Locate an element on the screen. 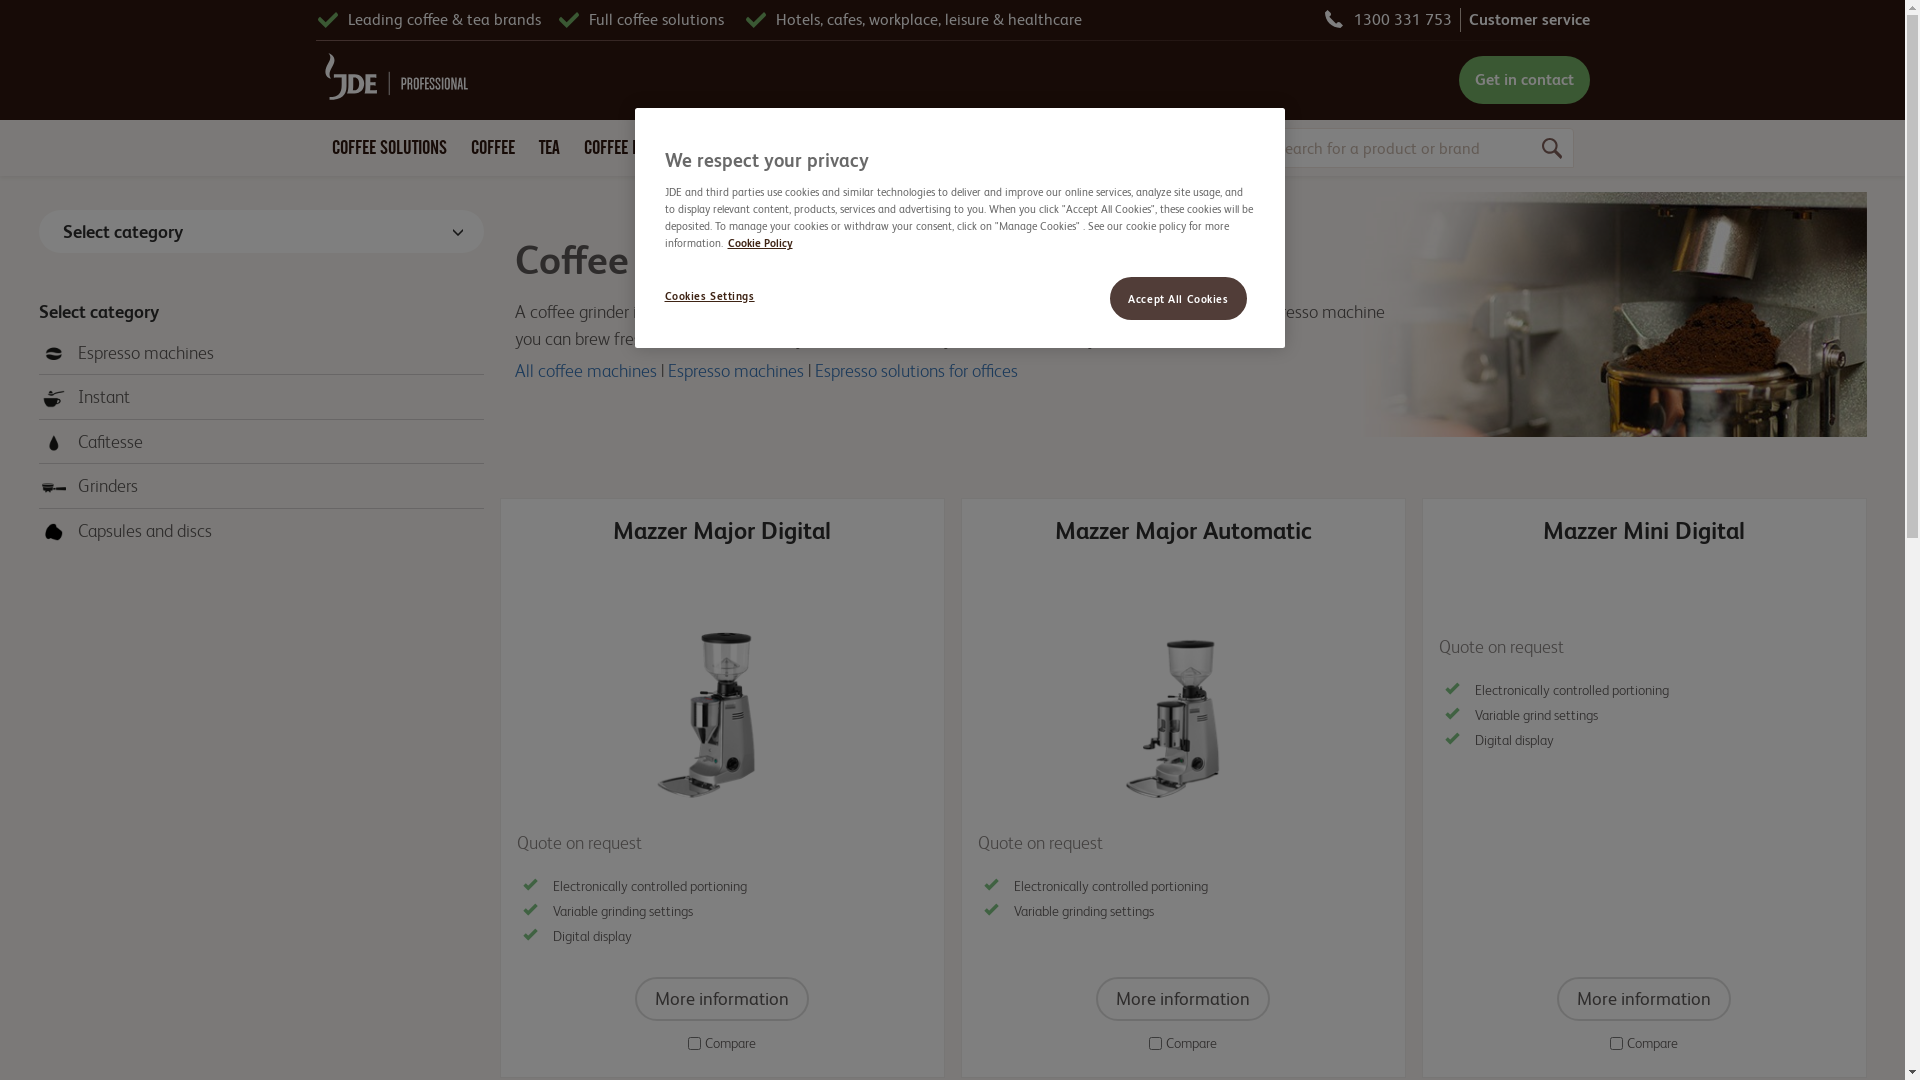 Image resolution: width=1920 pixels, height=1080 pixels. COFFEE MACHINES is located at coordinates (640, 156).